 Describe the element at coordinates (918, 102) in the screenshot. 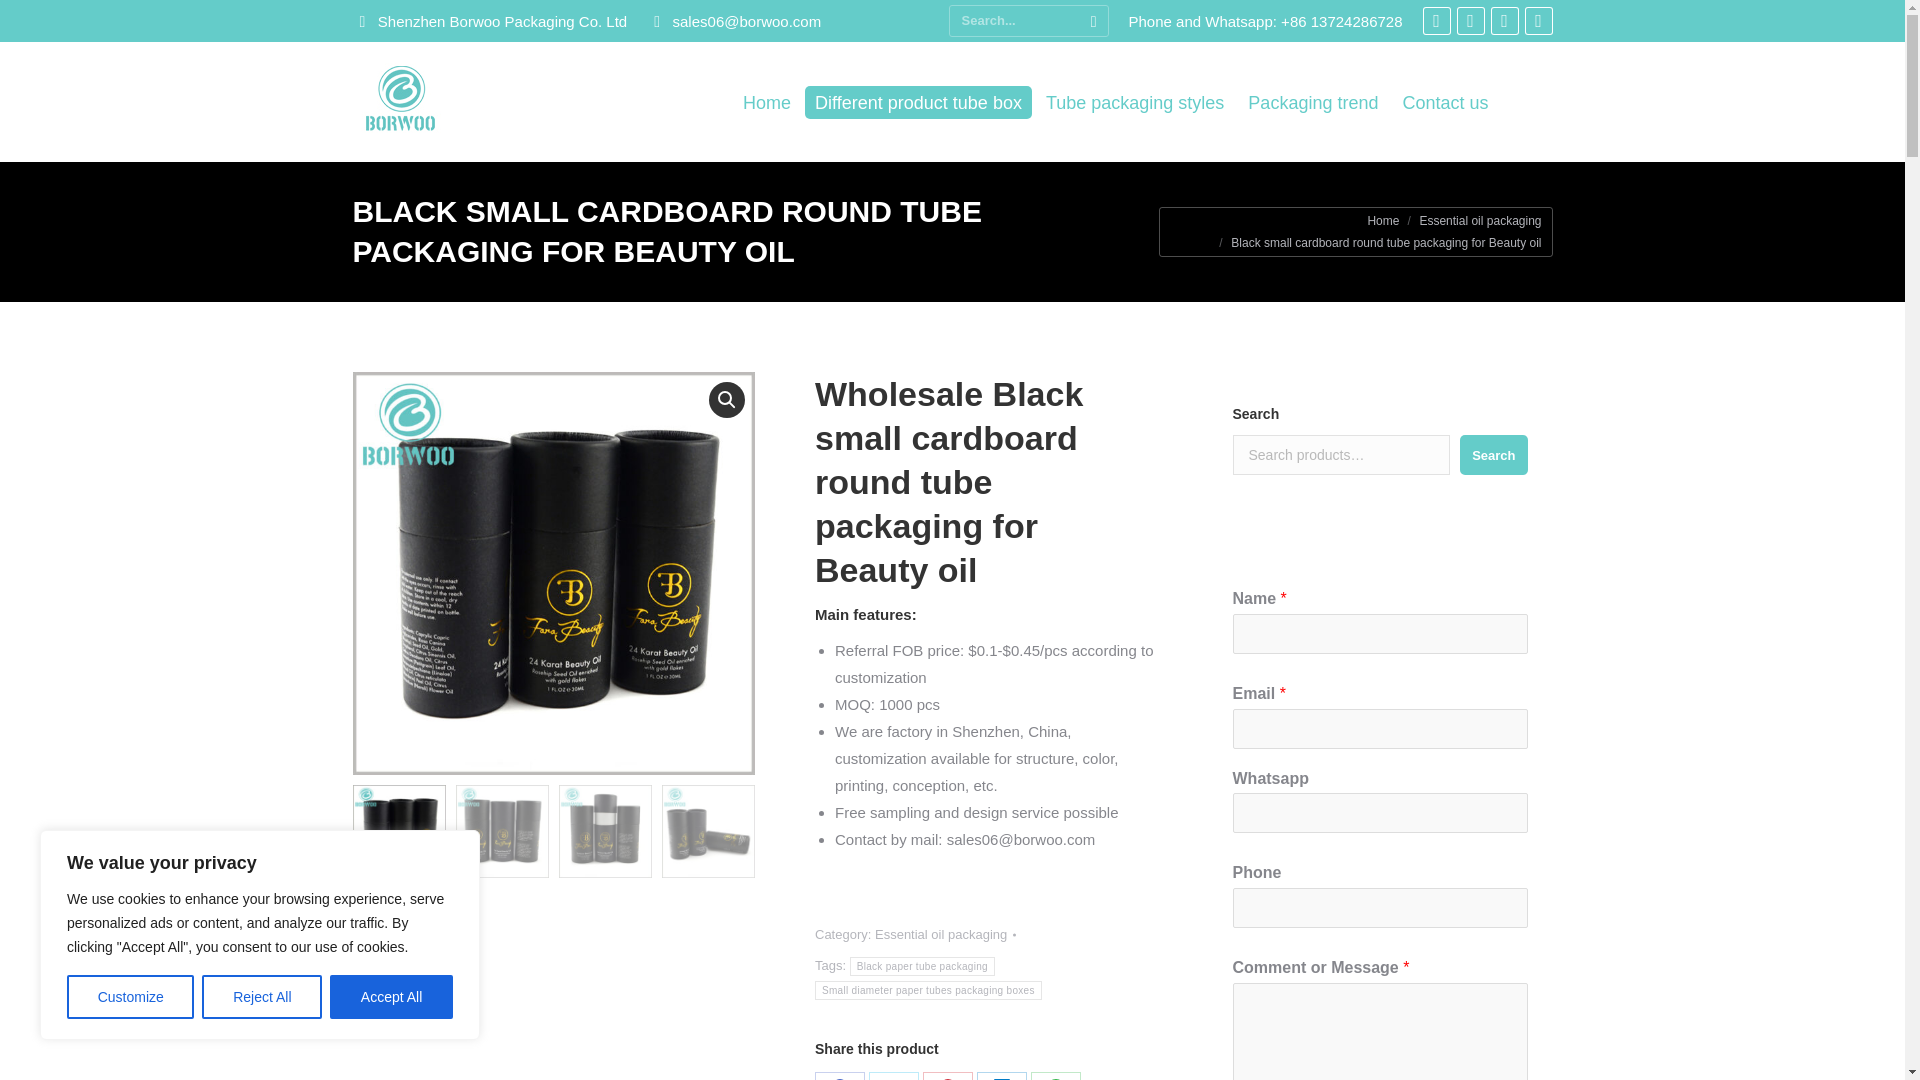

I see `Different product tube box` at that location.